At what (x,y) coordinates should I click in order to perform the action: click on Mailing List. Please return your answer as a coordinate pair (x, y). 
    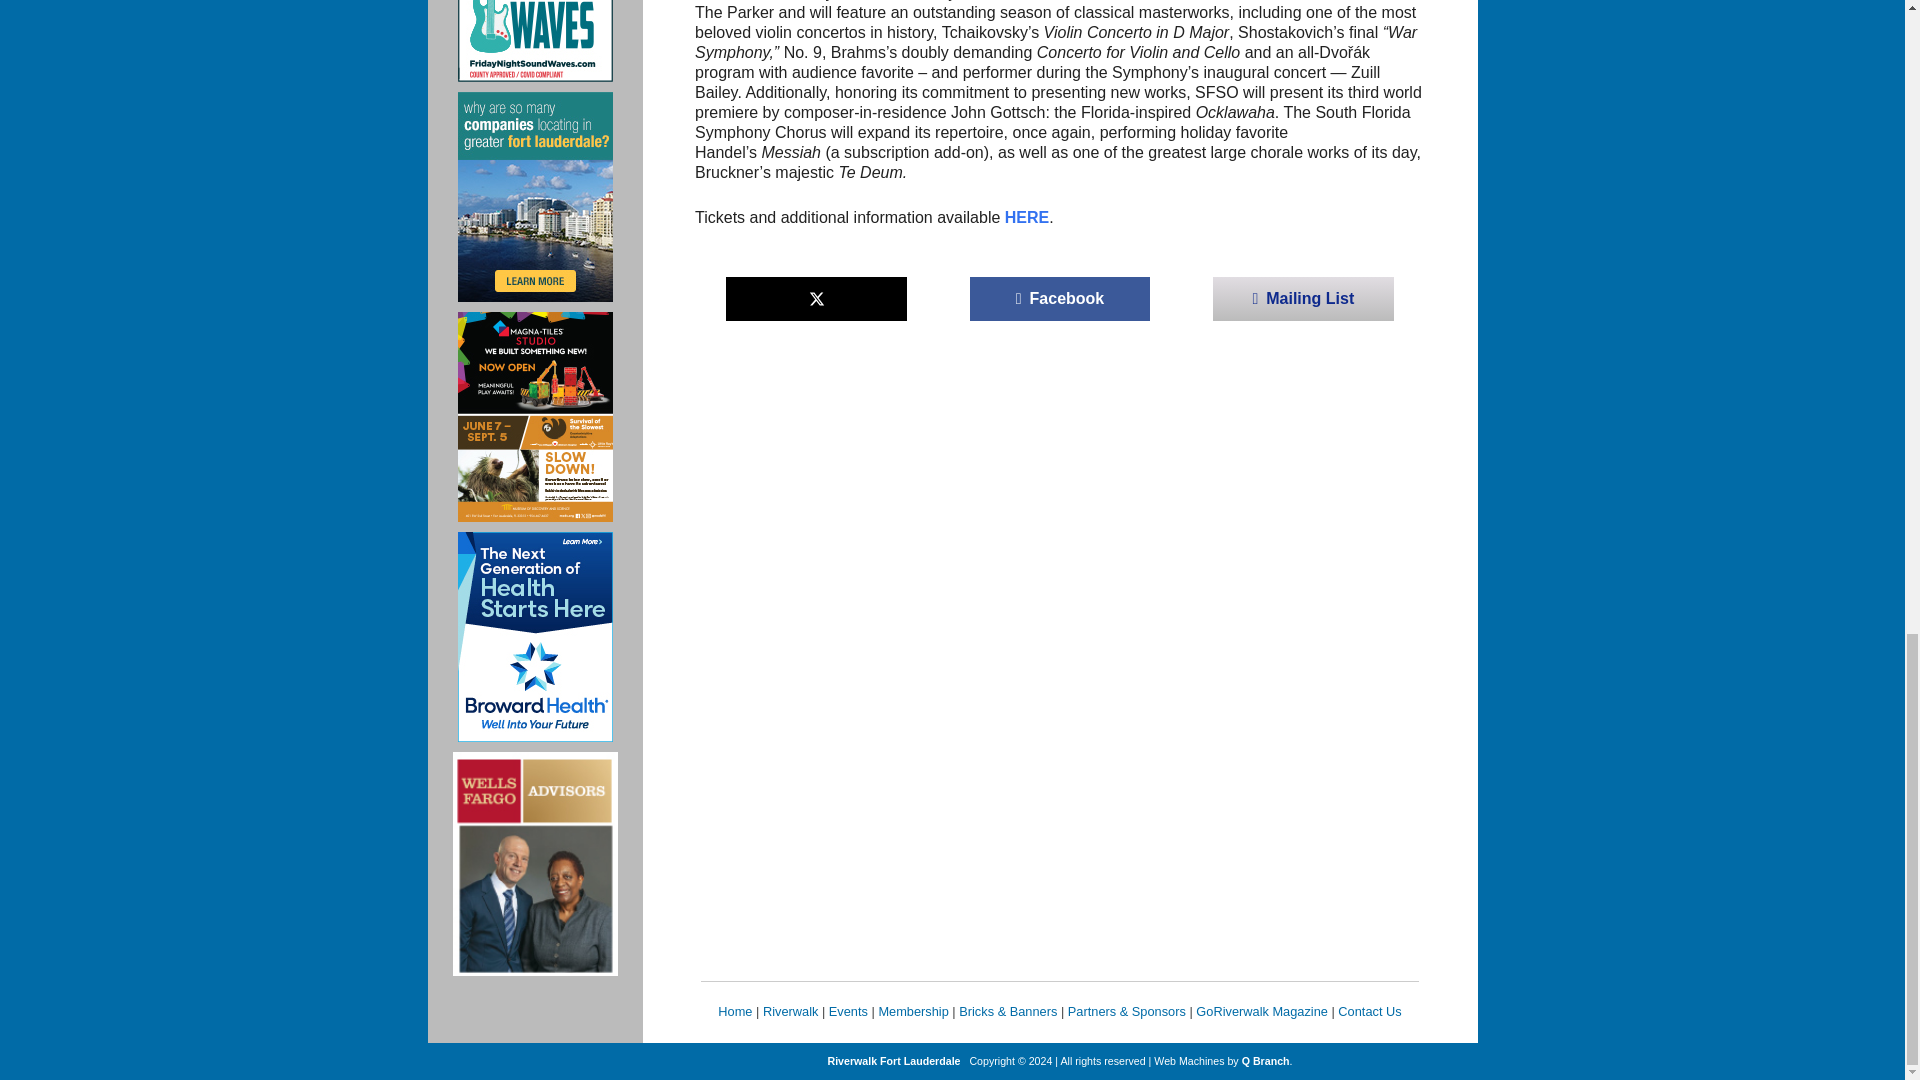
    Looking at the image, I should click on (1303, 298).